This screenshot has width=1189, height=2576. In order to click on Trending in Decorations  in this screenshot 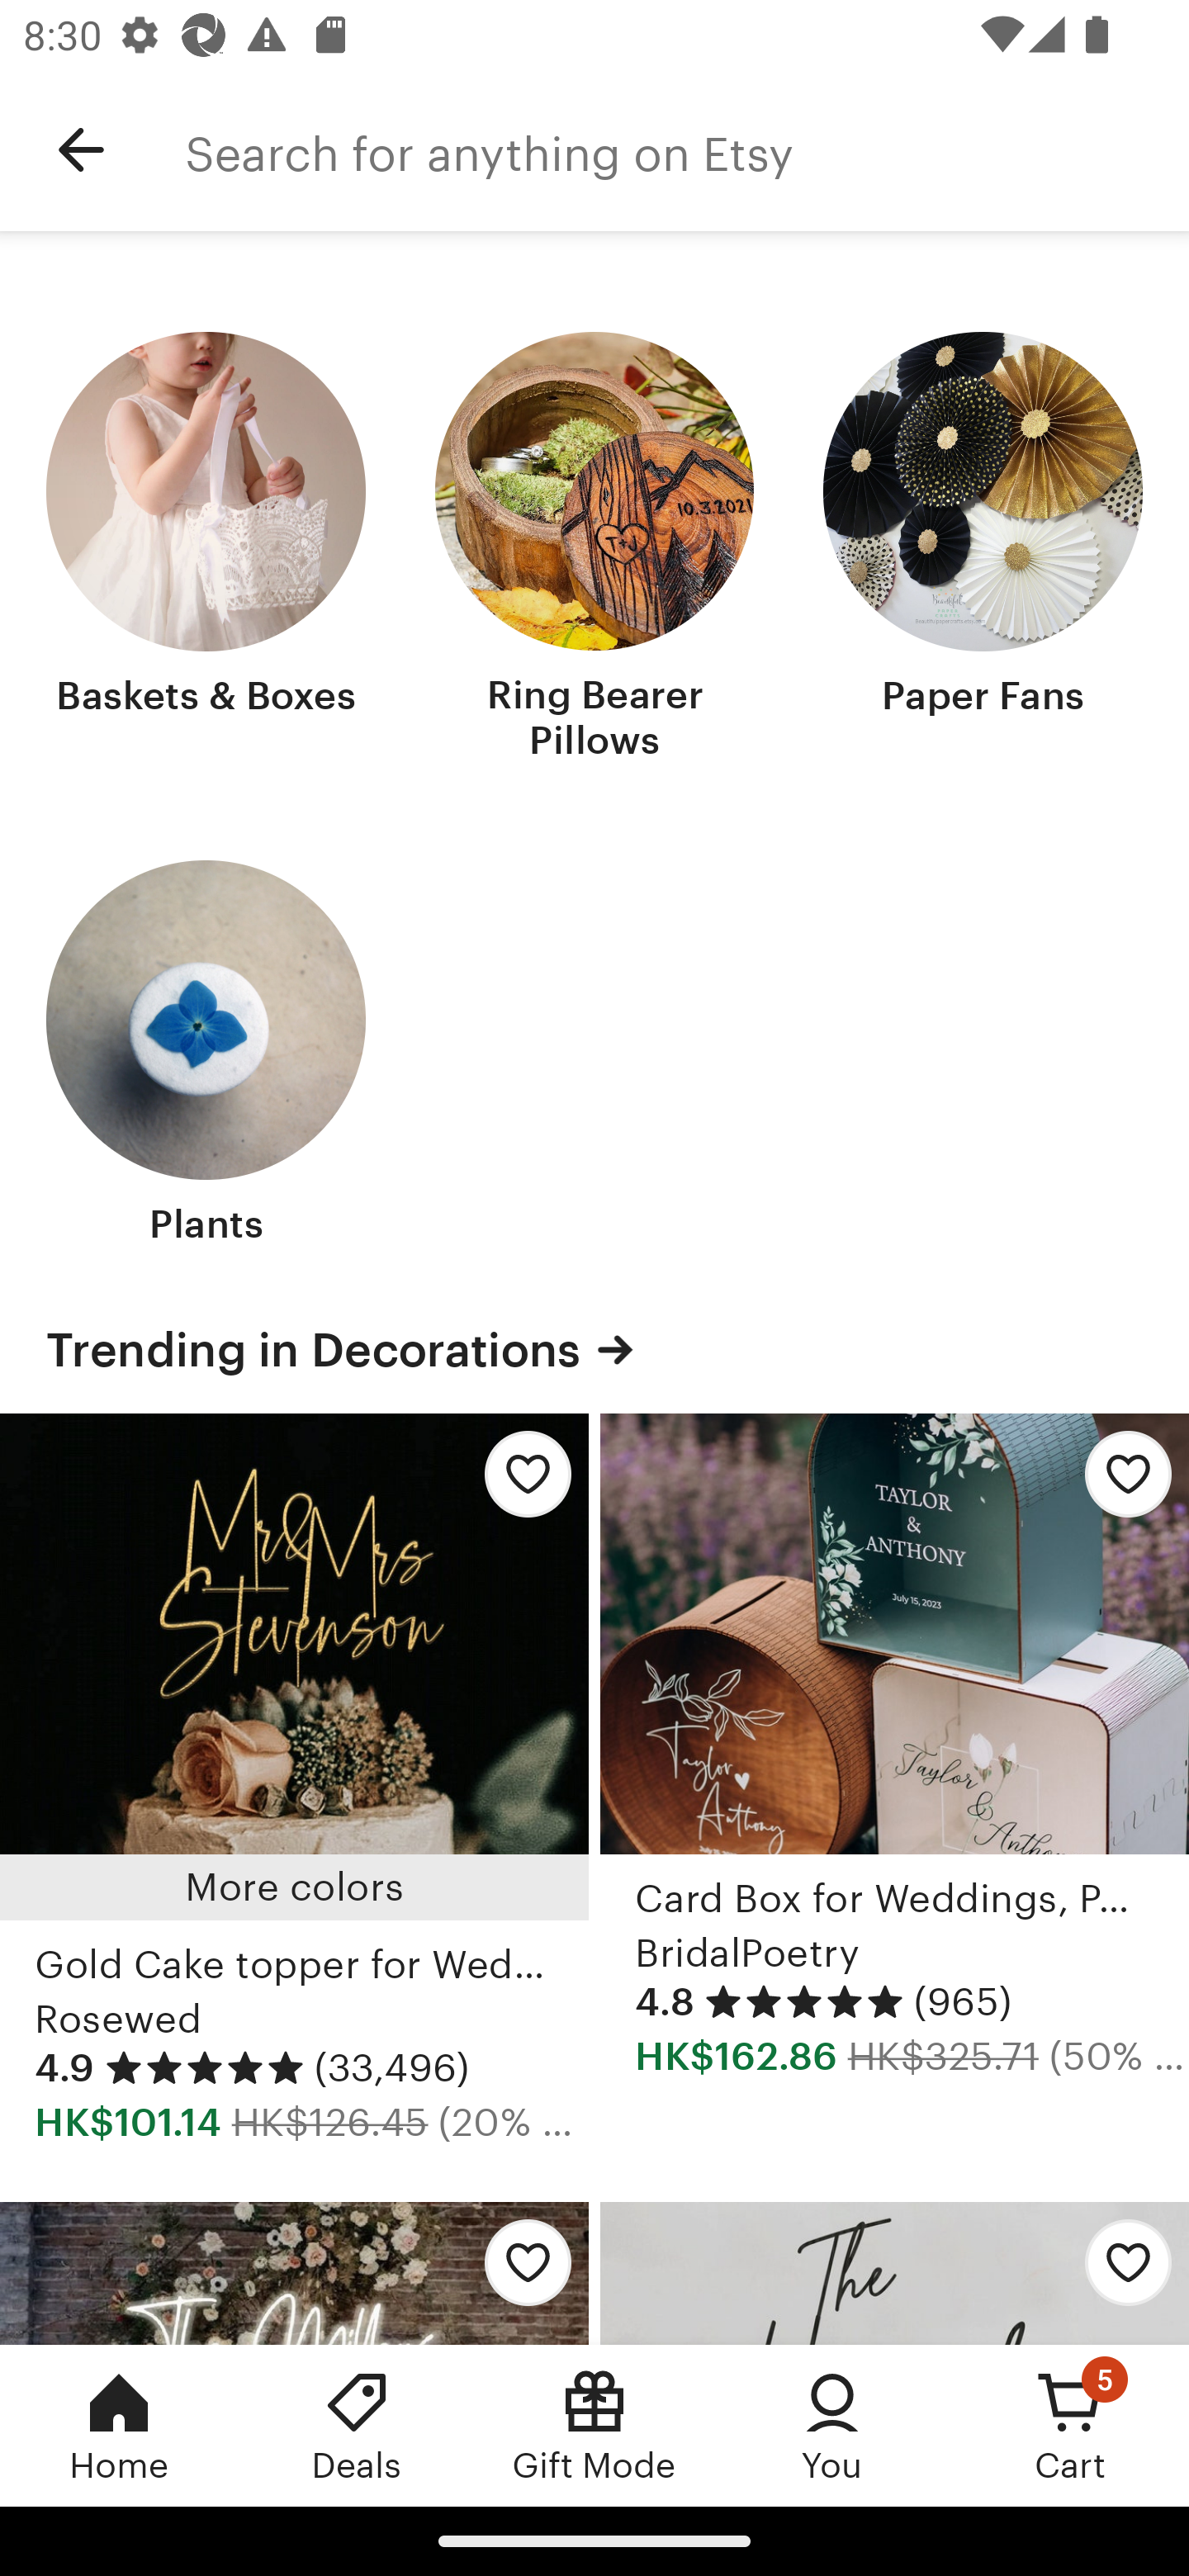, I will do `click(594, 1349)`.